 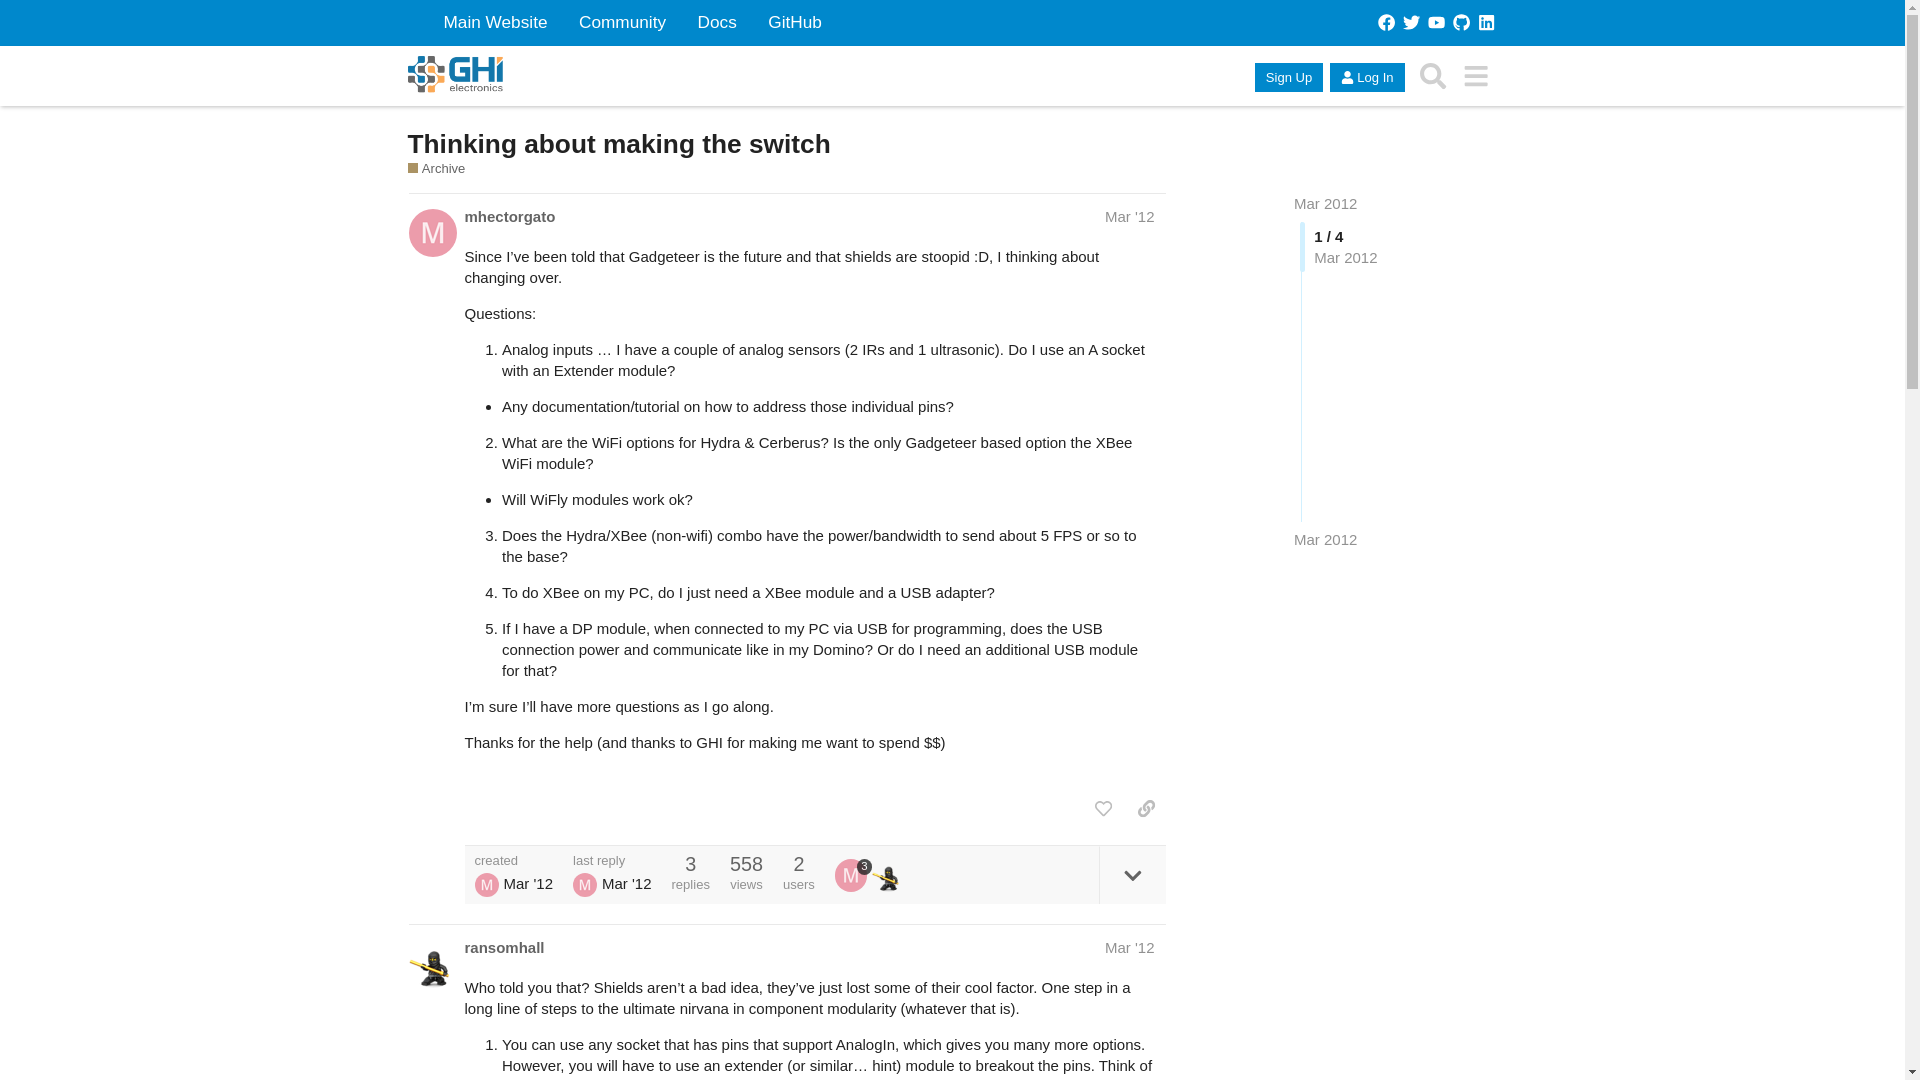 I want to click on Mar 2012, so click(x=1326, y=203).